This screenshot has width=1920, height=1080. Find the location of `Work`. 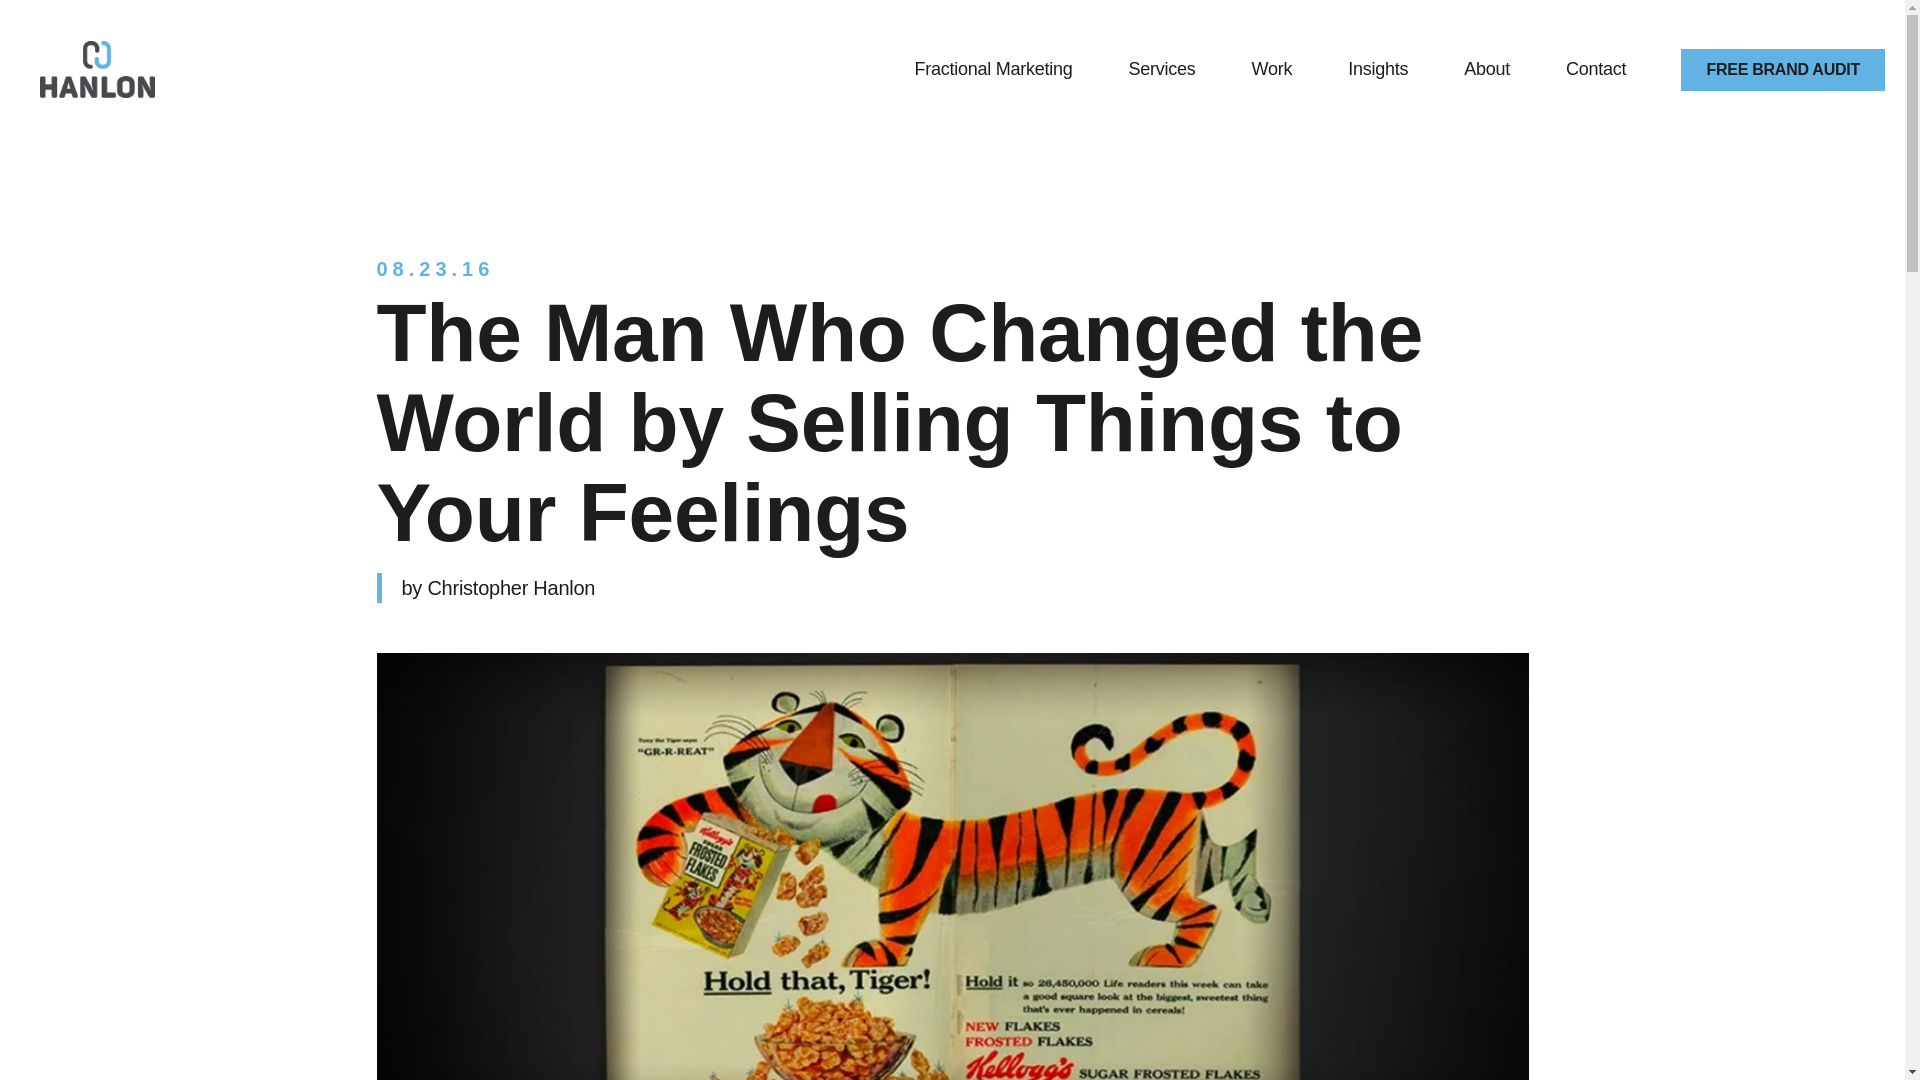

Work is located at coordinates (1272, 70).